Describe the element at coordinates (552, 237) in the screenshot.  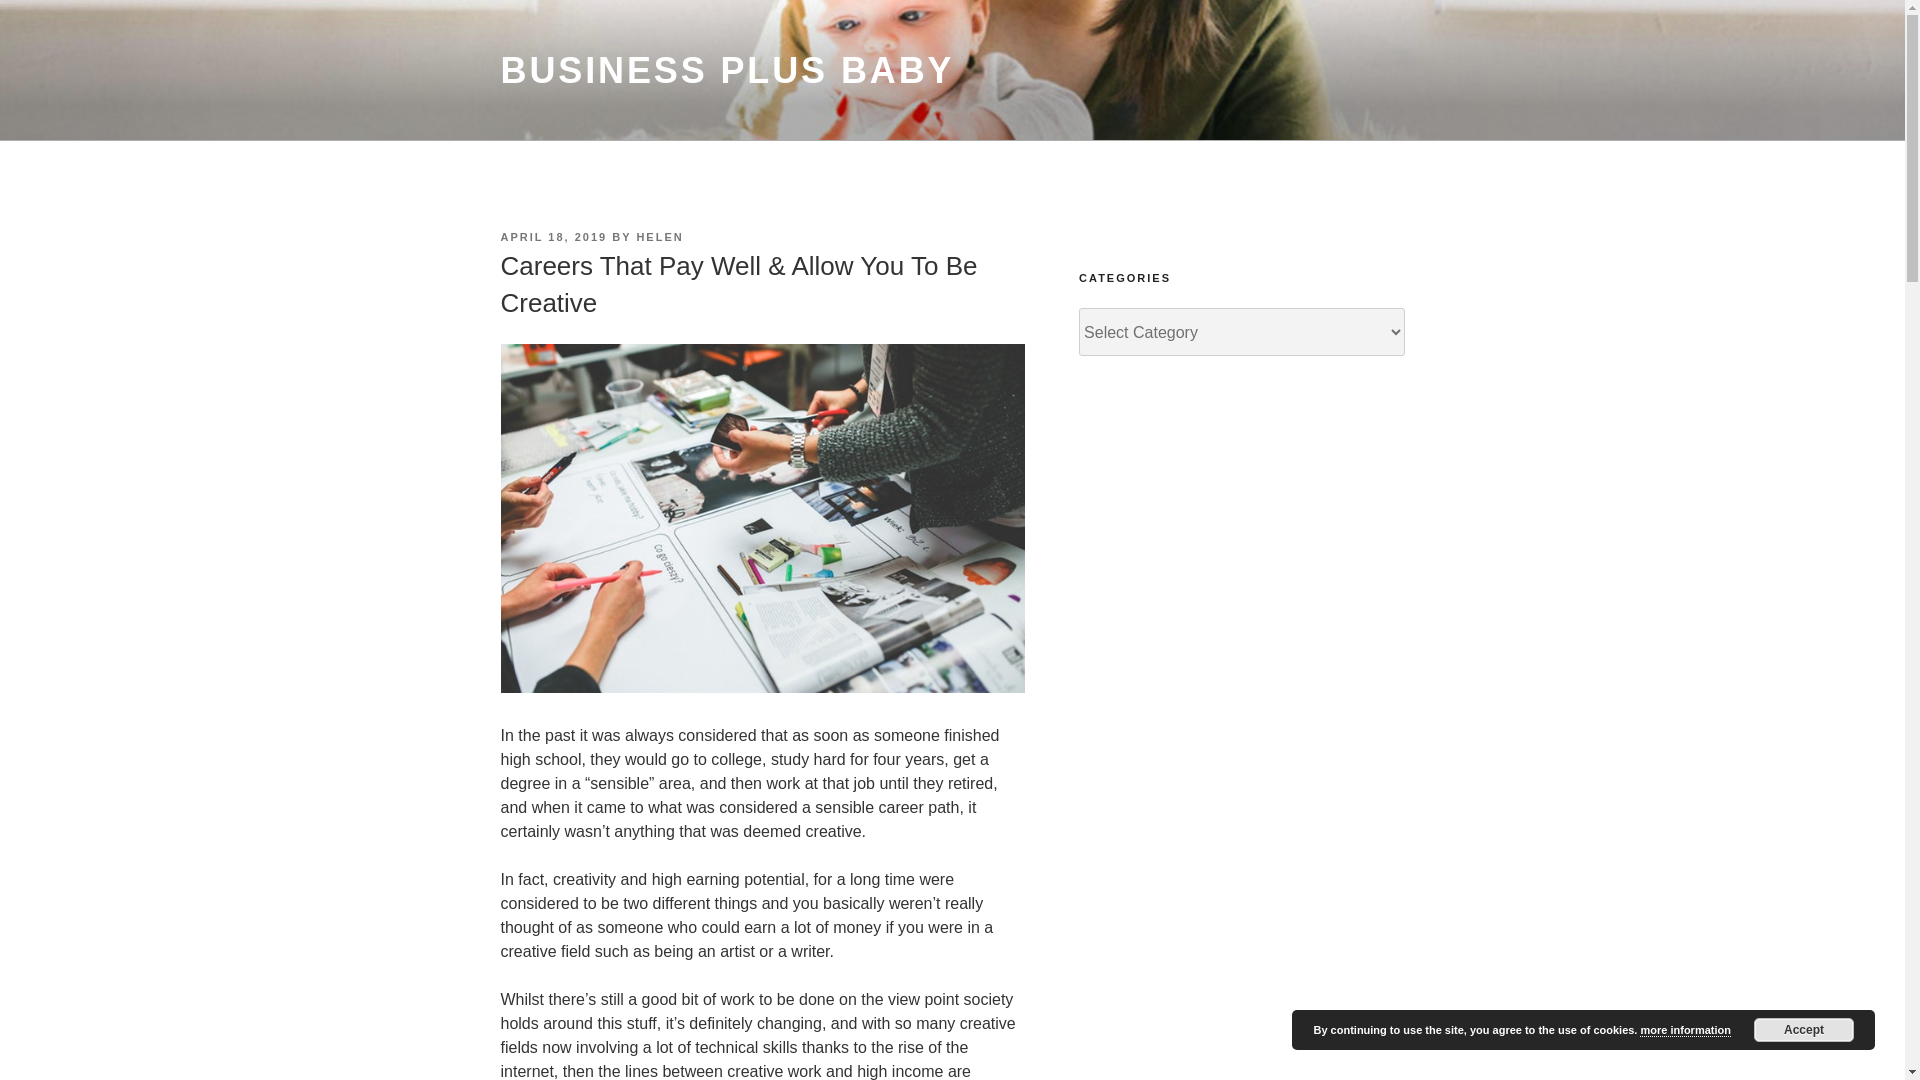
I see `APRIL 18, 2019` at that location.